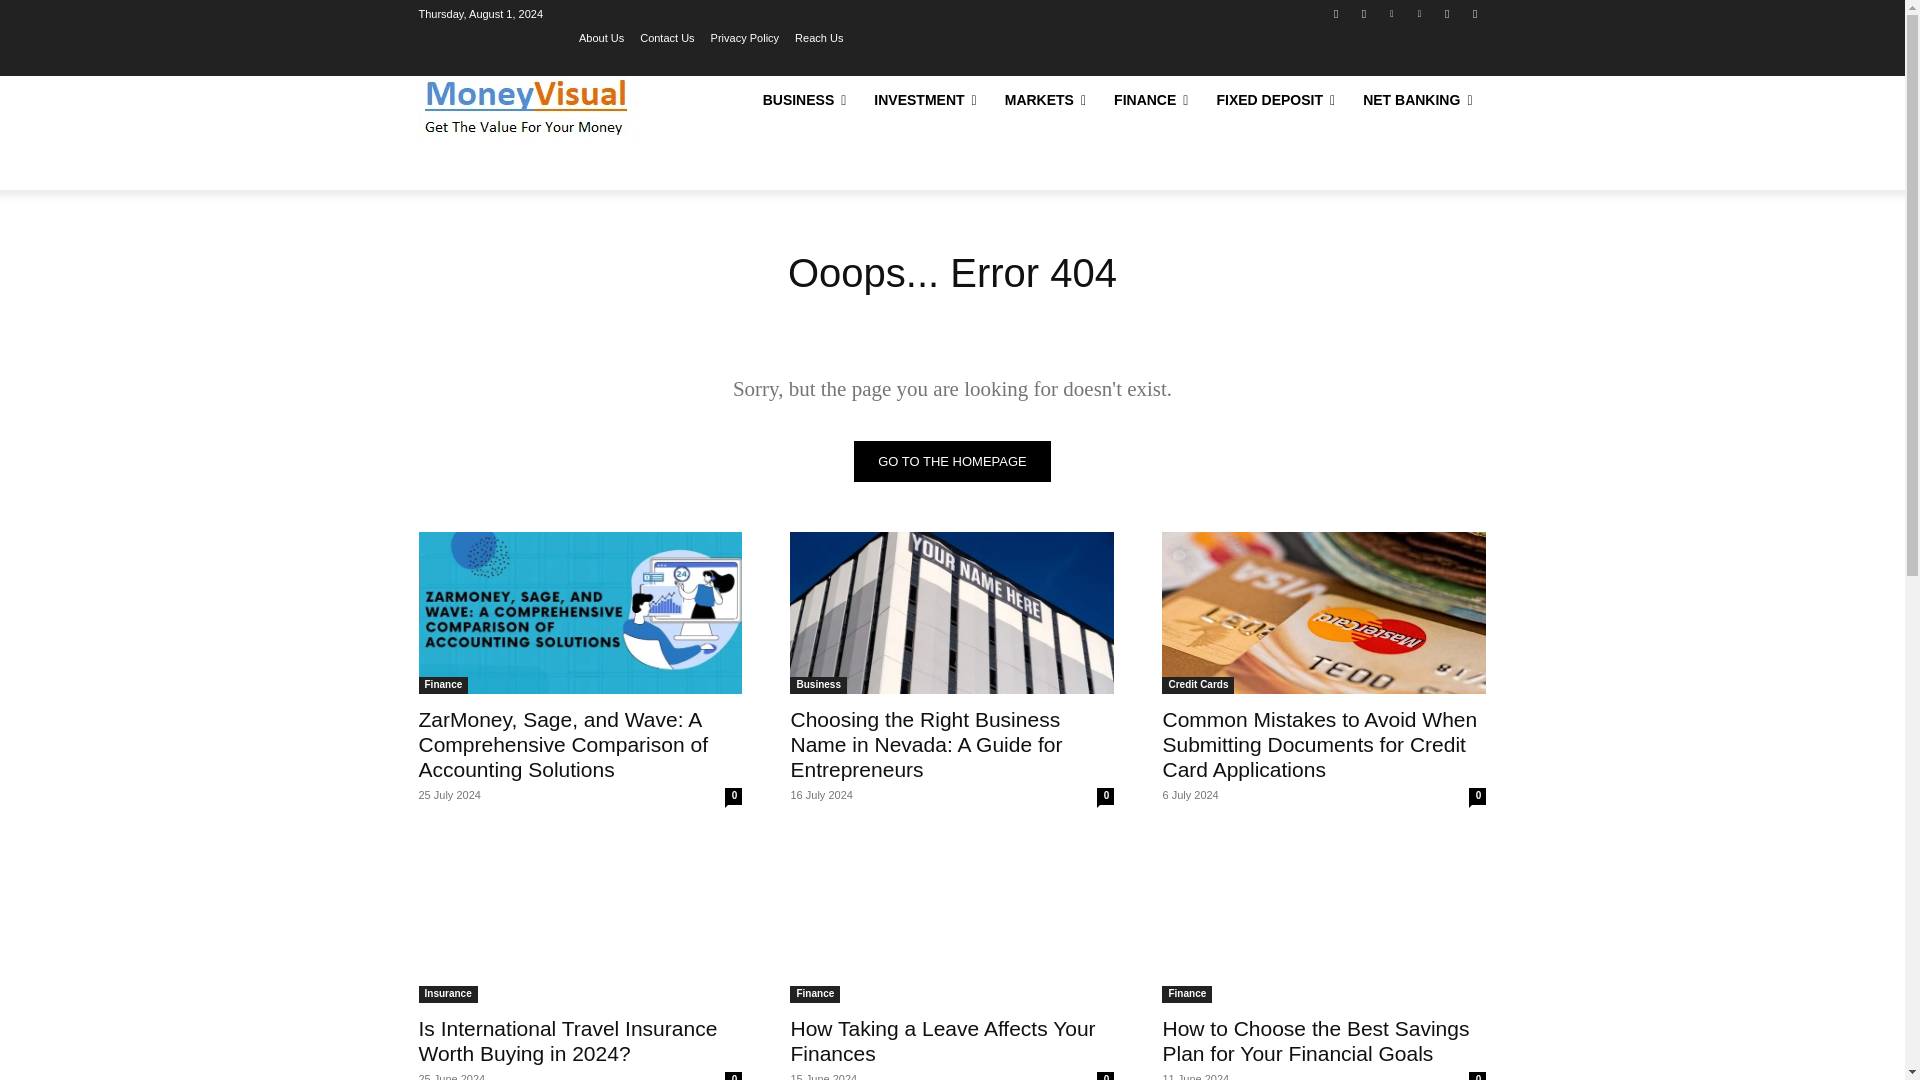 Image resolution: width=1920 pixels, height=1080 pixels. Describe the element at coordinates (567, 1040) in the screenshot. I see `Is International Travel Insurance Worth Buying in 2024?` at that location.